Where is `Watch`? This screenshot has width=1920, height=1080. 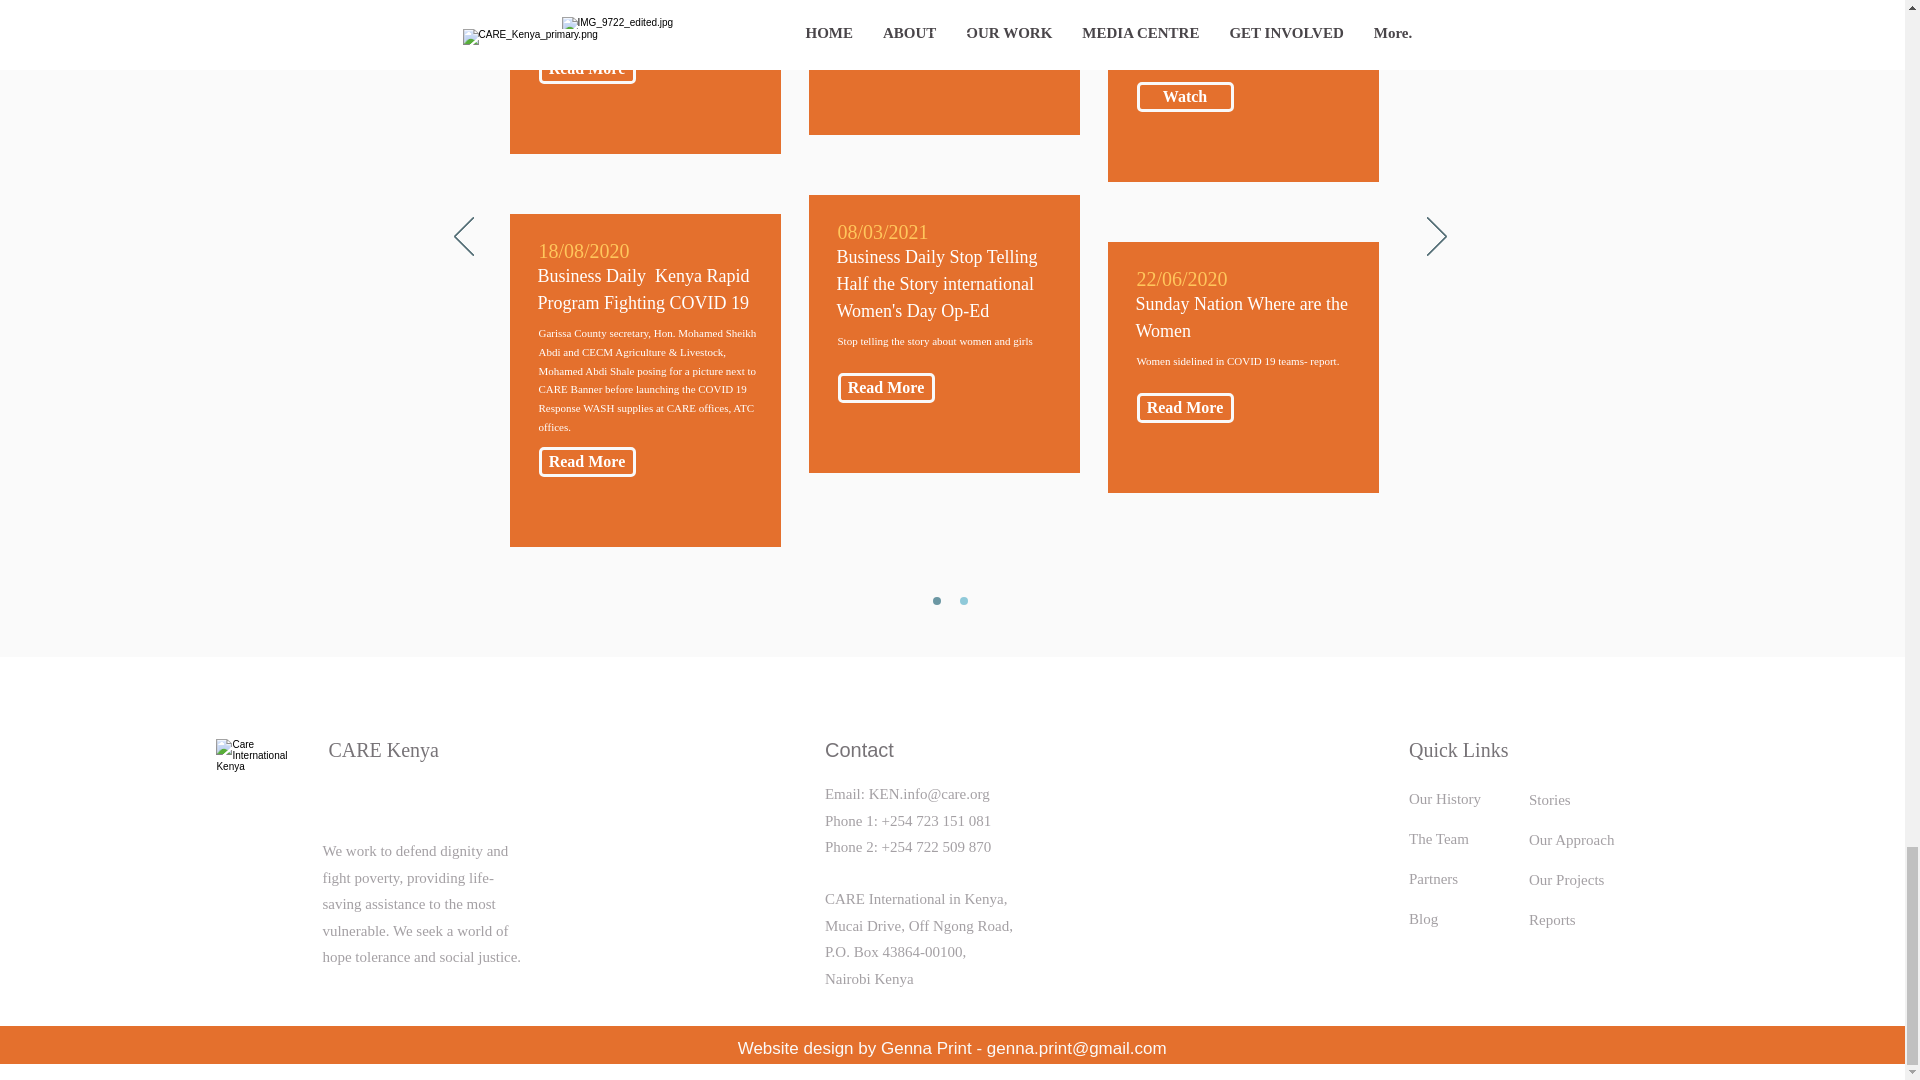 Watch is located at coordinates (886, 49).